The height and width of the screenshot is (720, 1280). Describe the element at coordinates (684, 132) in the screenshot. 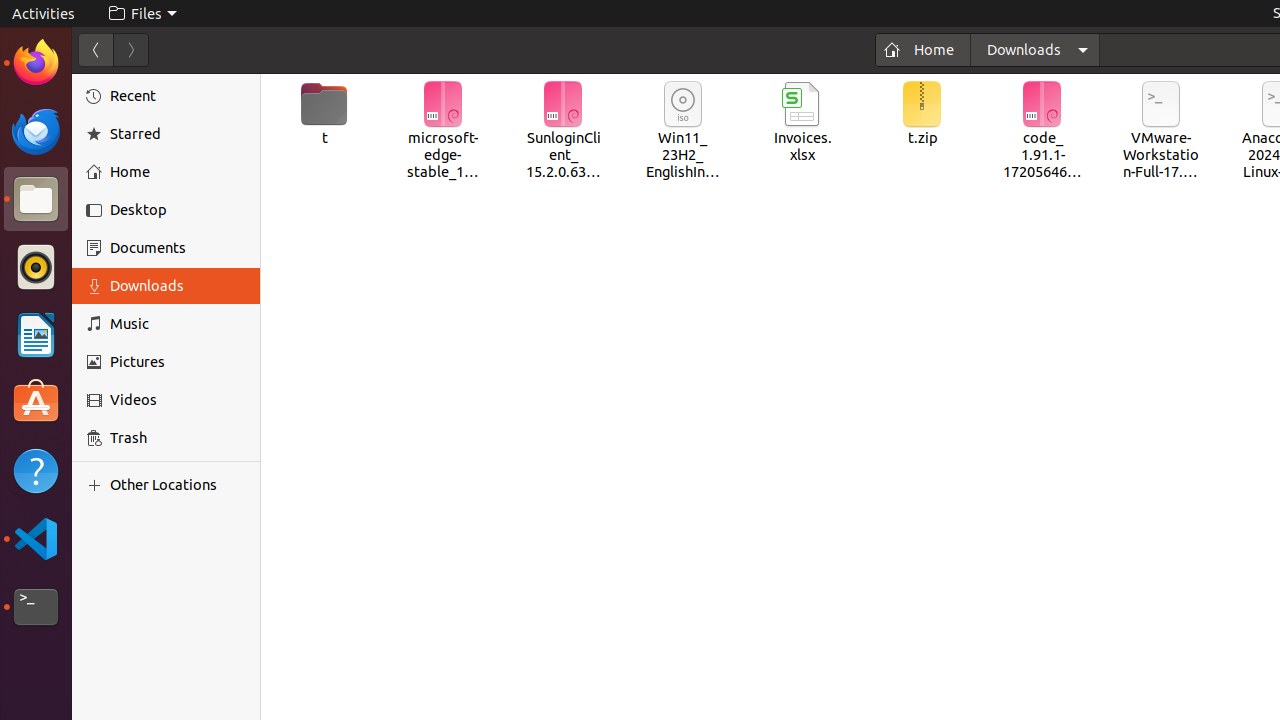

I see `Win11_23H2_EnglishInternational_x64v2.iso` at that location.